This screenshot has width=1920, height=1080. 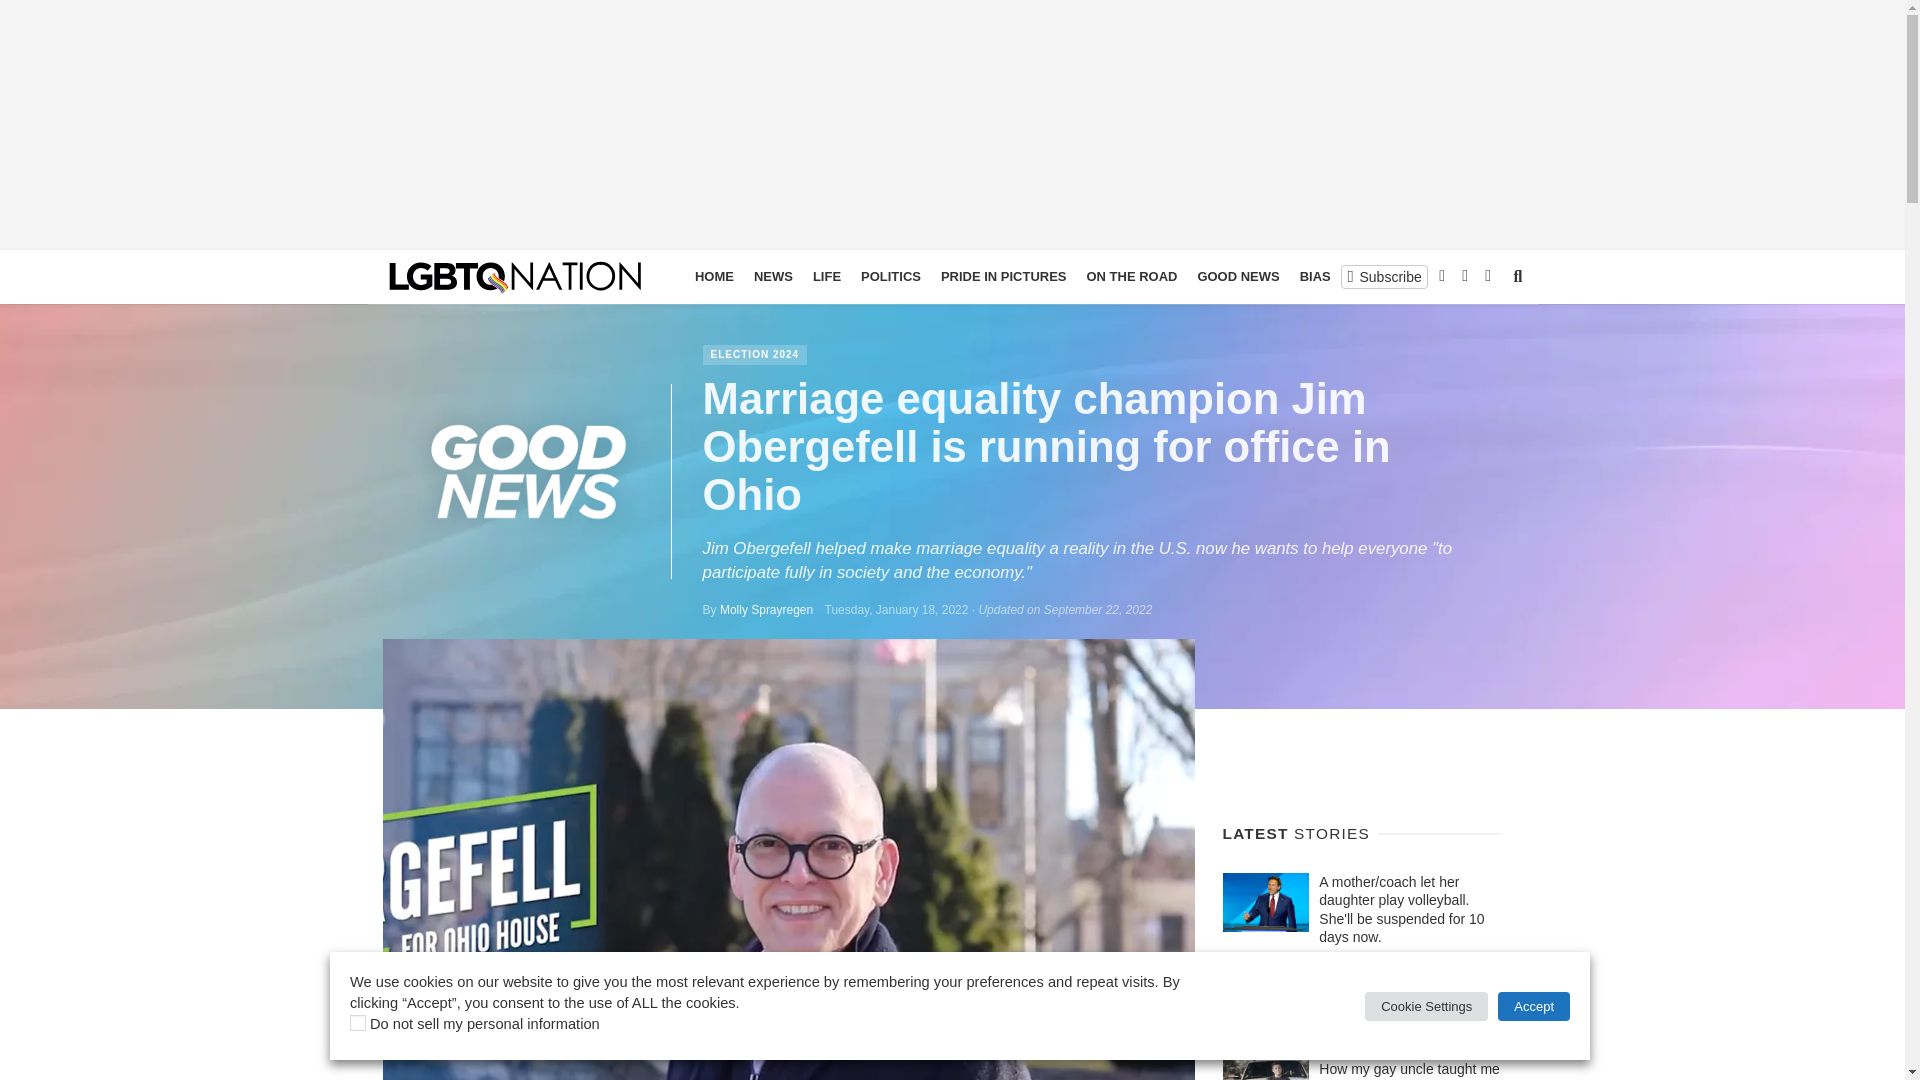 I want to click on on, so click(x=358, y=1023).